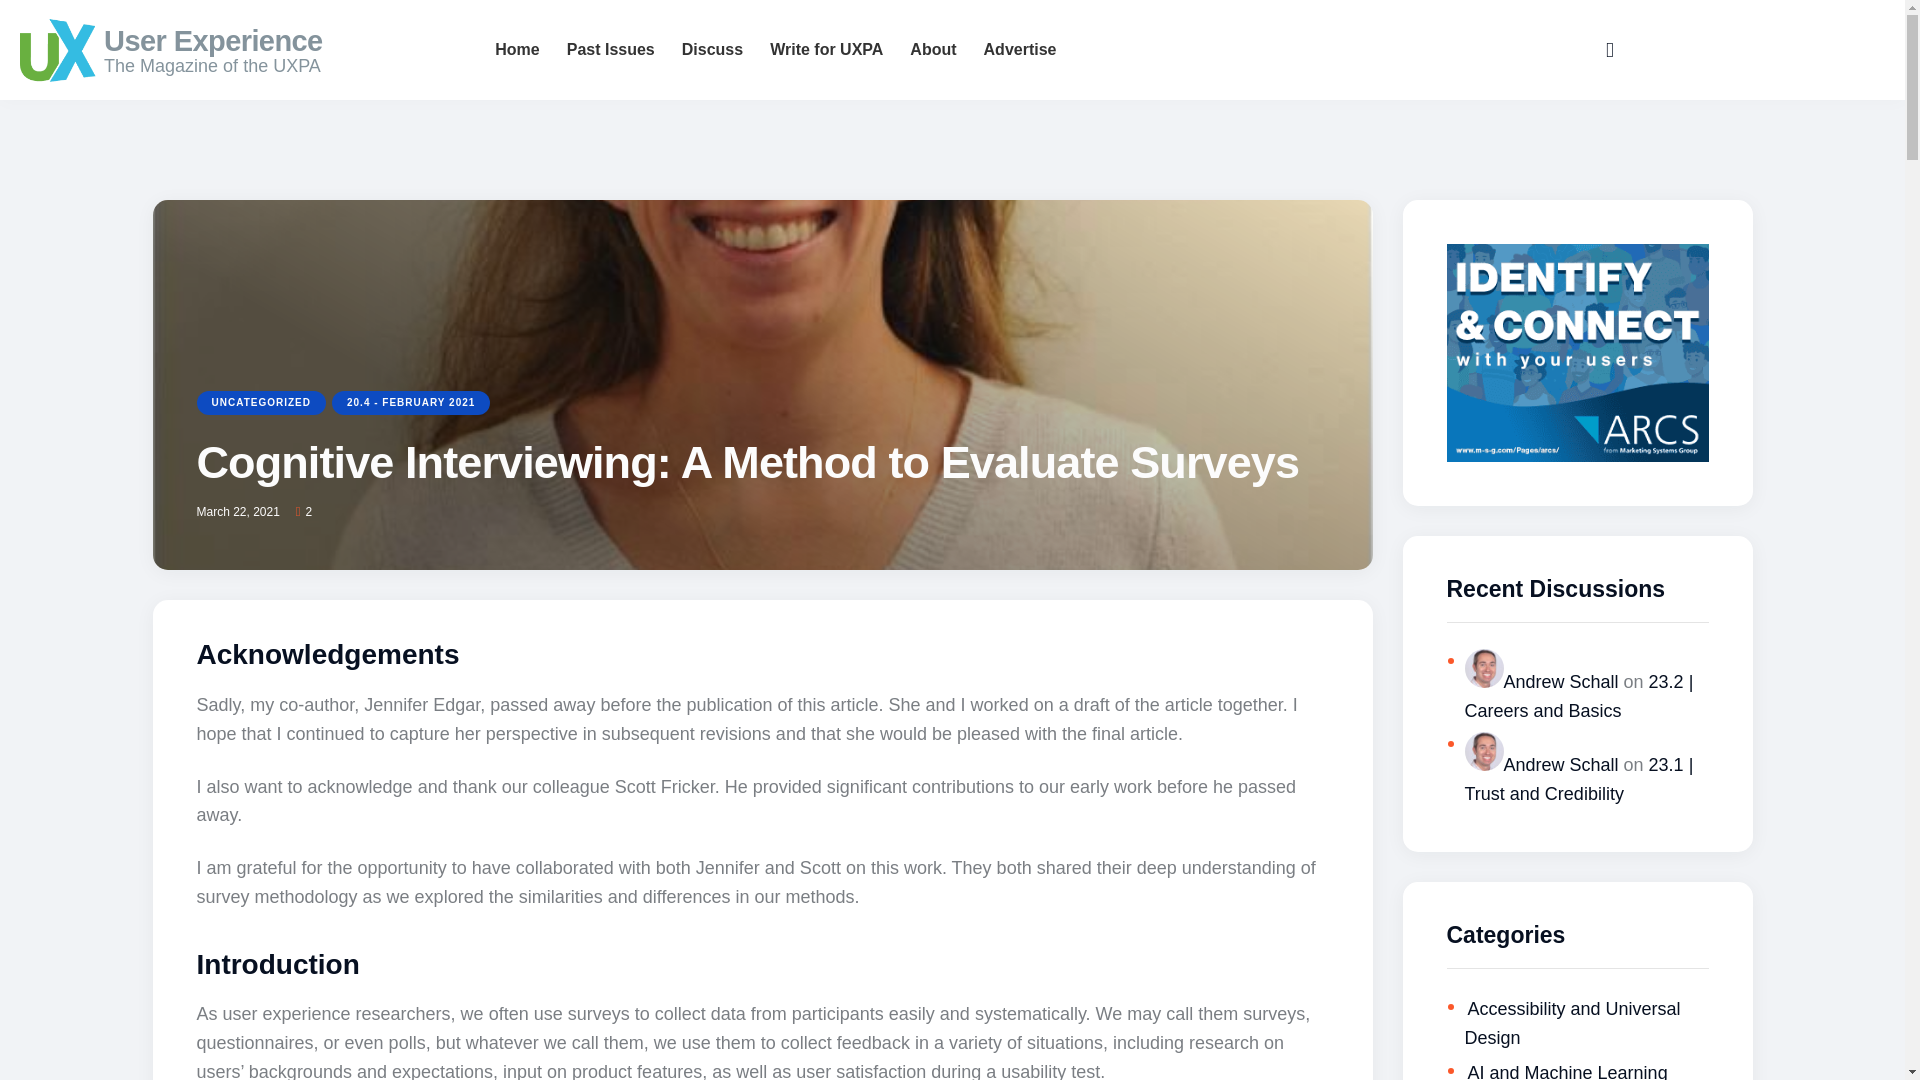 This screenshot has width=1920, height=1080. I want to click on Testing forum post to Careers and Basics, so click(1578, 696).